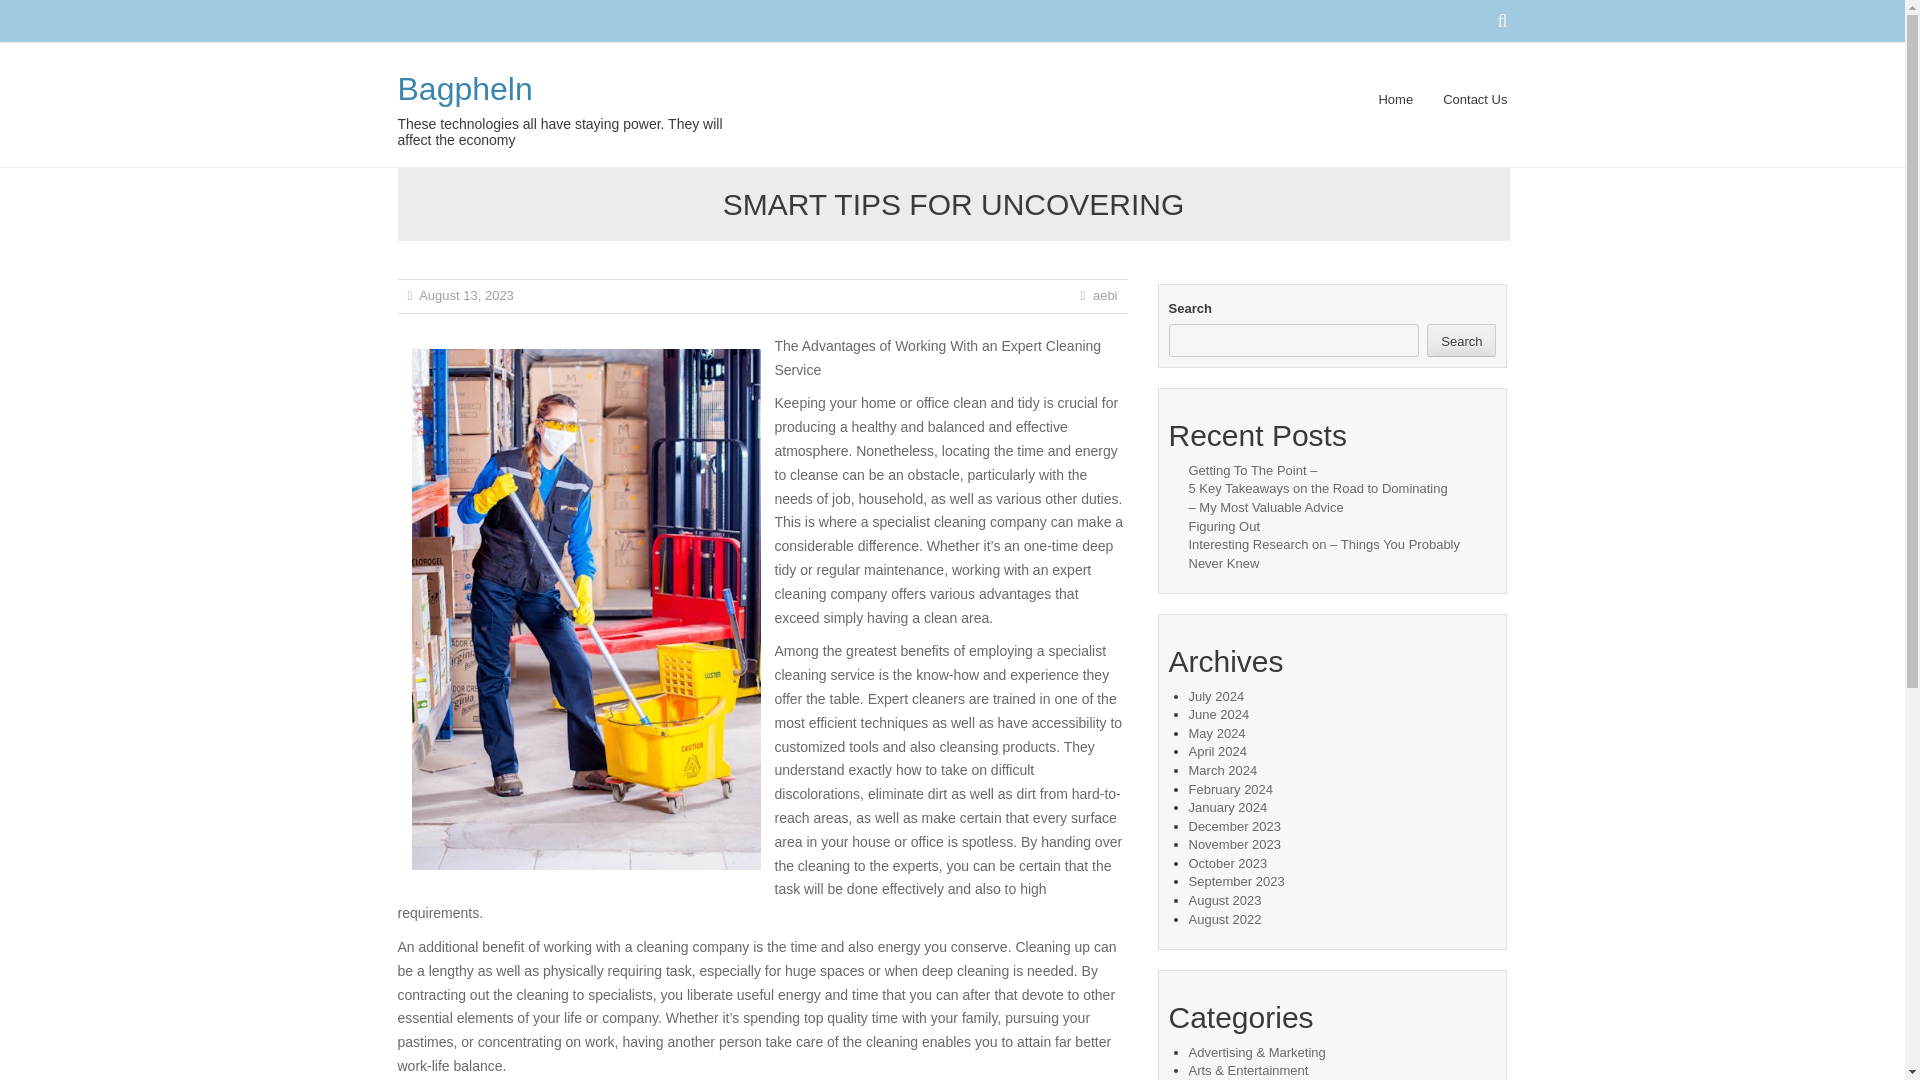 The image size is (1920, 1080). What do you see at coordinates (1224, 526) in the screenshot?
I see `Figuring Out` at bounding box center [1224, 526].